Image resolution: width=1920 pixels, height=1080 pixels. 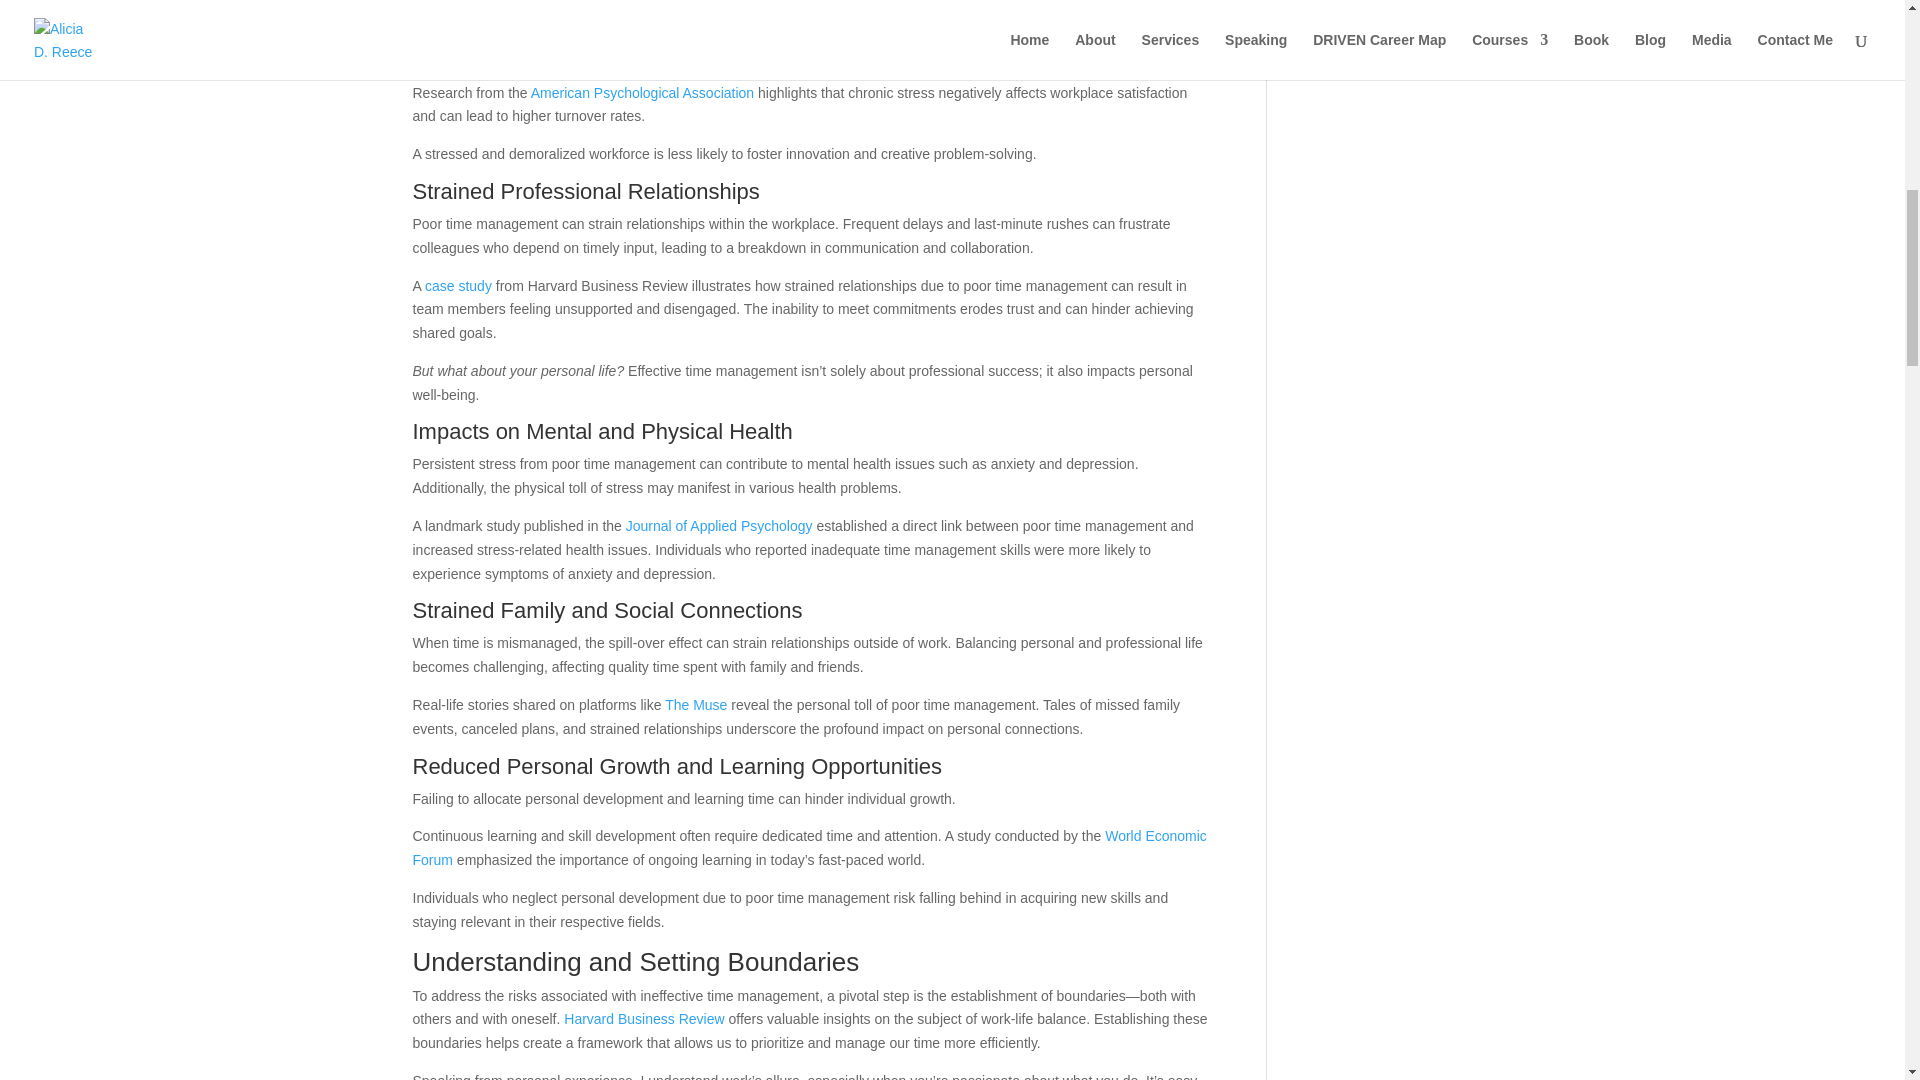 What do you see at coordinates (718, 526) in the screenshot?
I see `Journal of Applied Psychology` at bounding box center [718, 526].